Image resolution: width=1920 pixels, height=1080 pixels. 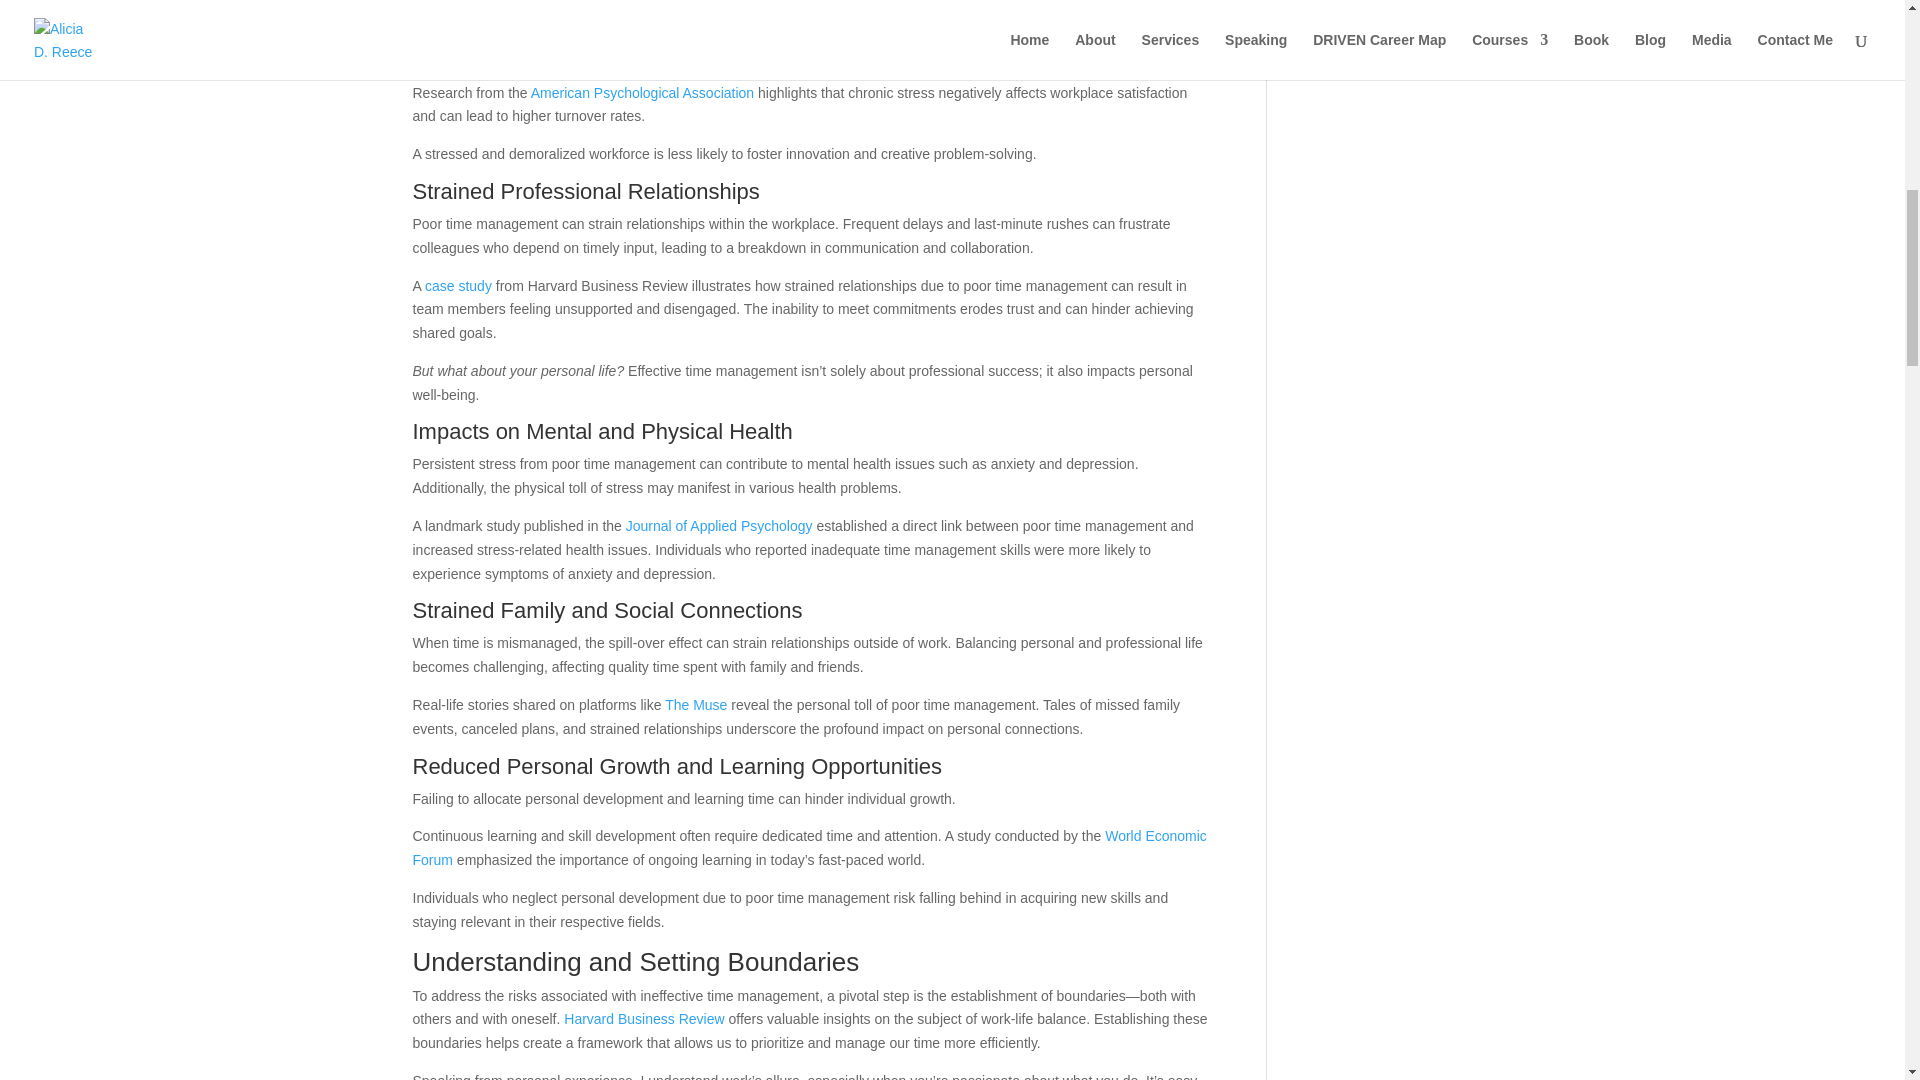 What do you see at coordinates (718, 526) in the screenshot?
I see `Journal of Applied Psychology` at bounding box center [718, 526].